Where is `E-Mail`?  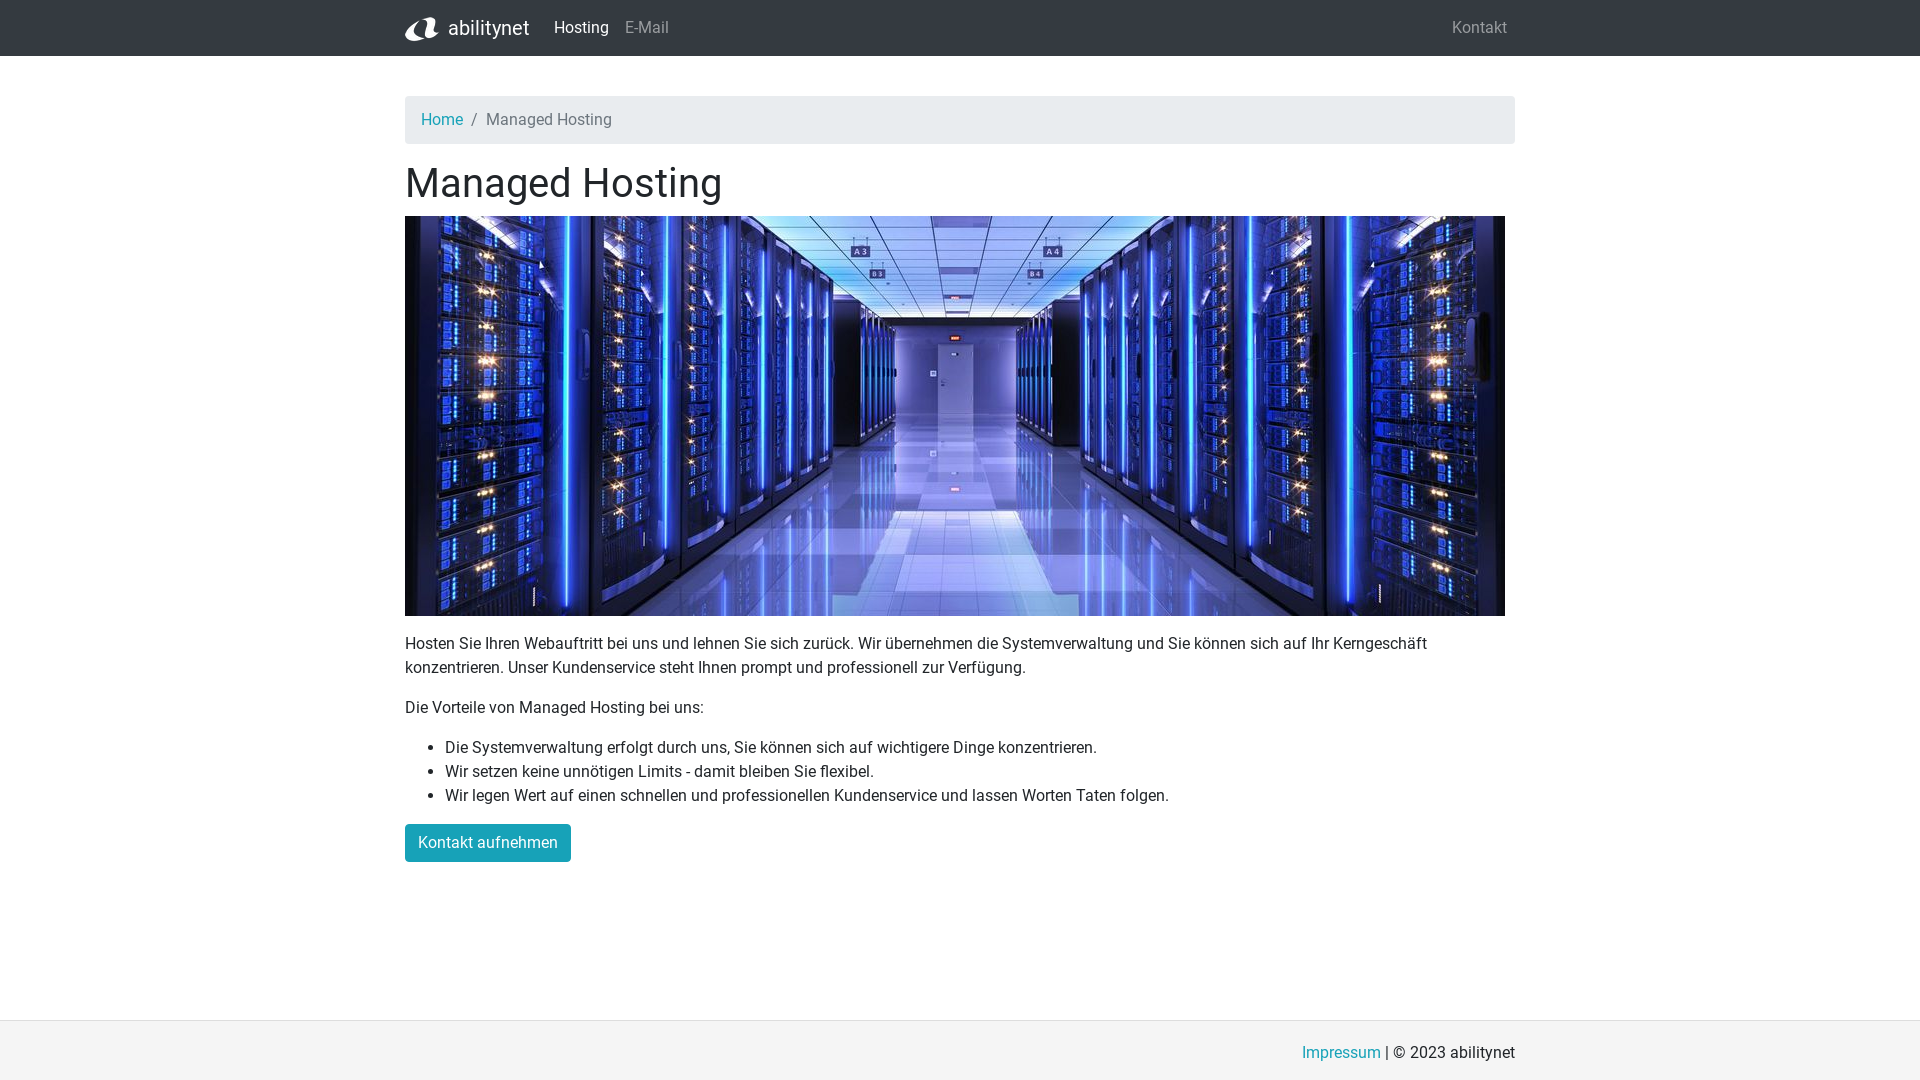 E-Mail is located at coordinates (647, 28).